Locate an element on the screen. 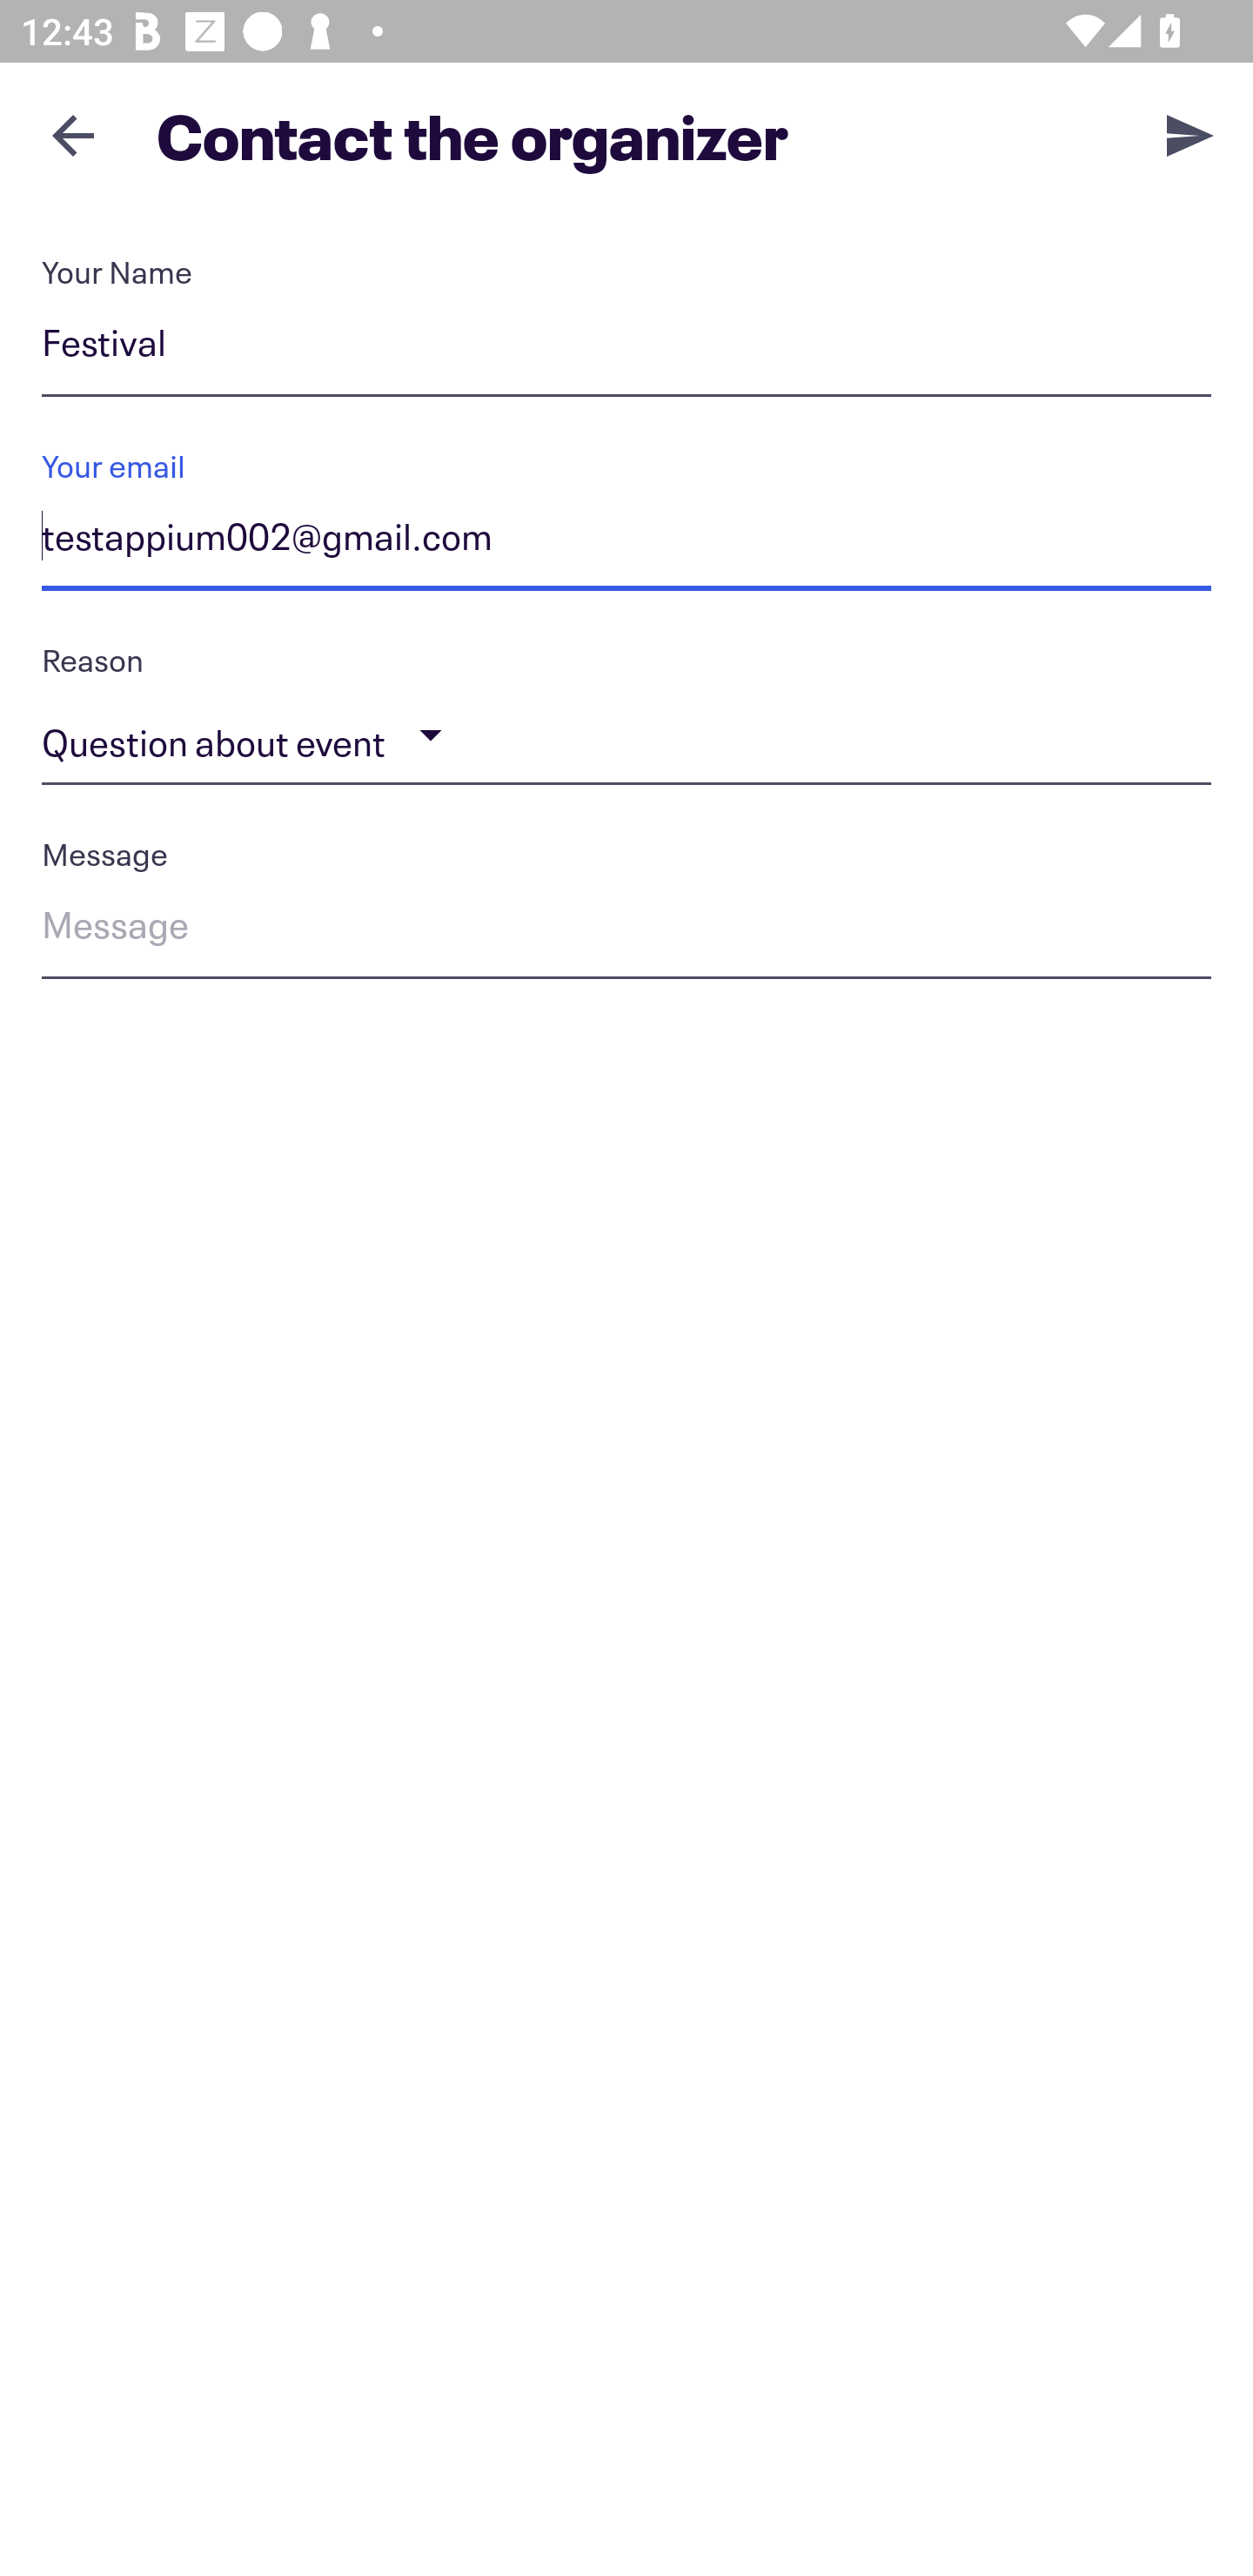  Question about event    is located at coordinates (626, 735).